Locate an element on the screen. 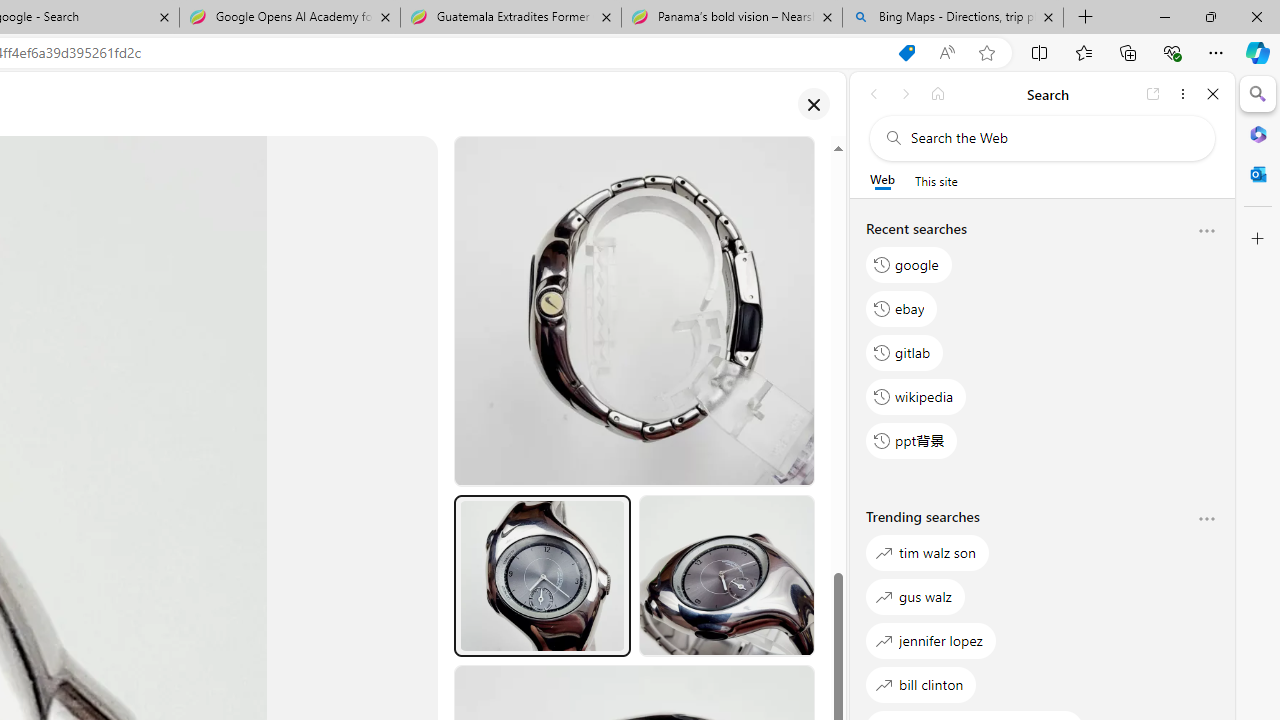 The image size is (1280, 720). Forward is located at coordinates (906, 94).